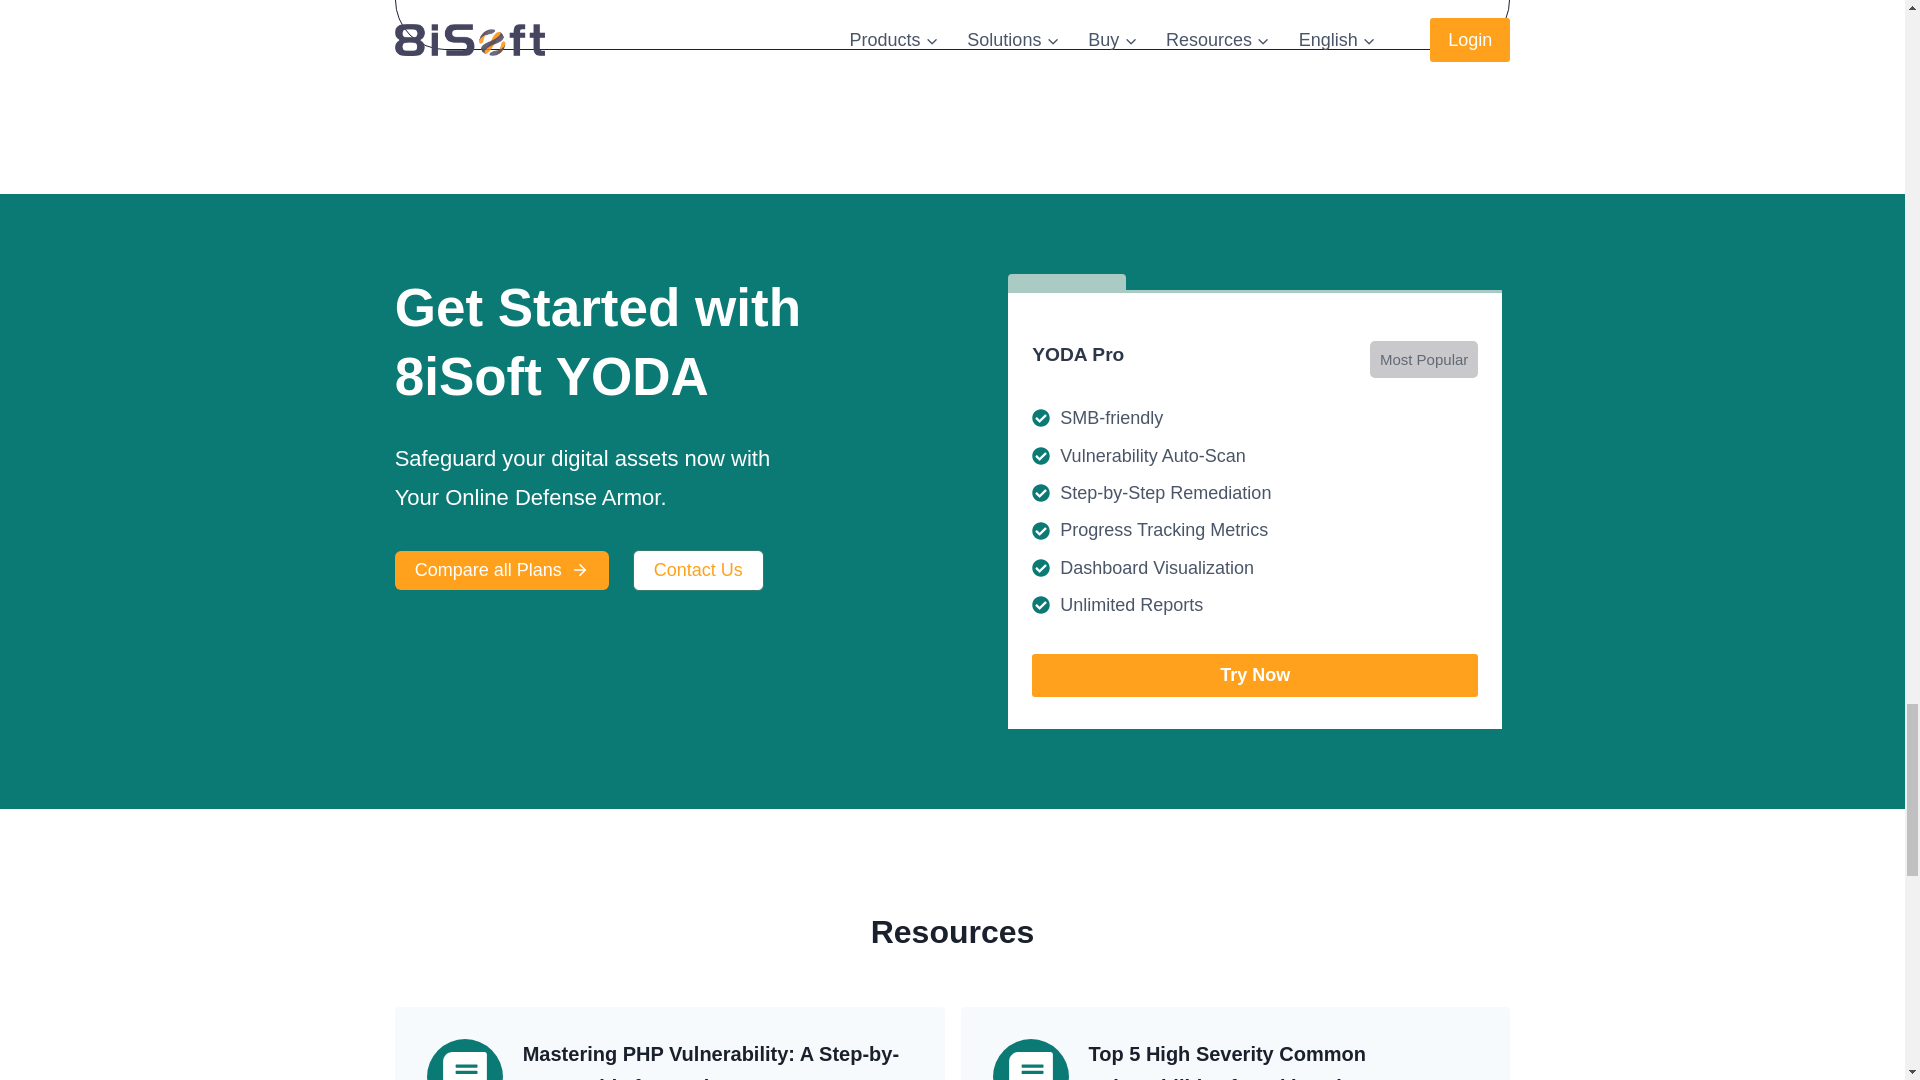 Image resolution: width=1920 pixels, height=1080 pixels. I want to click on Try Now, so click(1255, 675).